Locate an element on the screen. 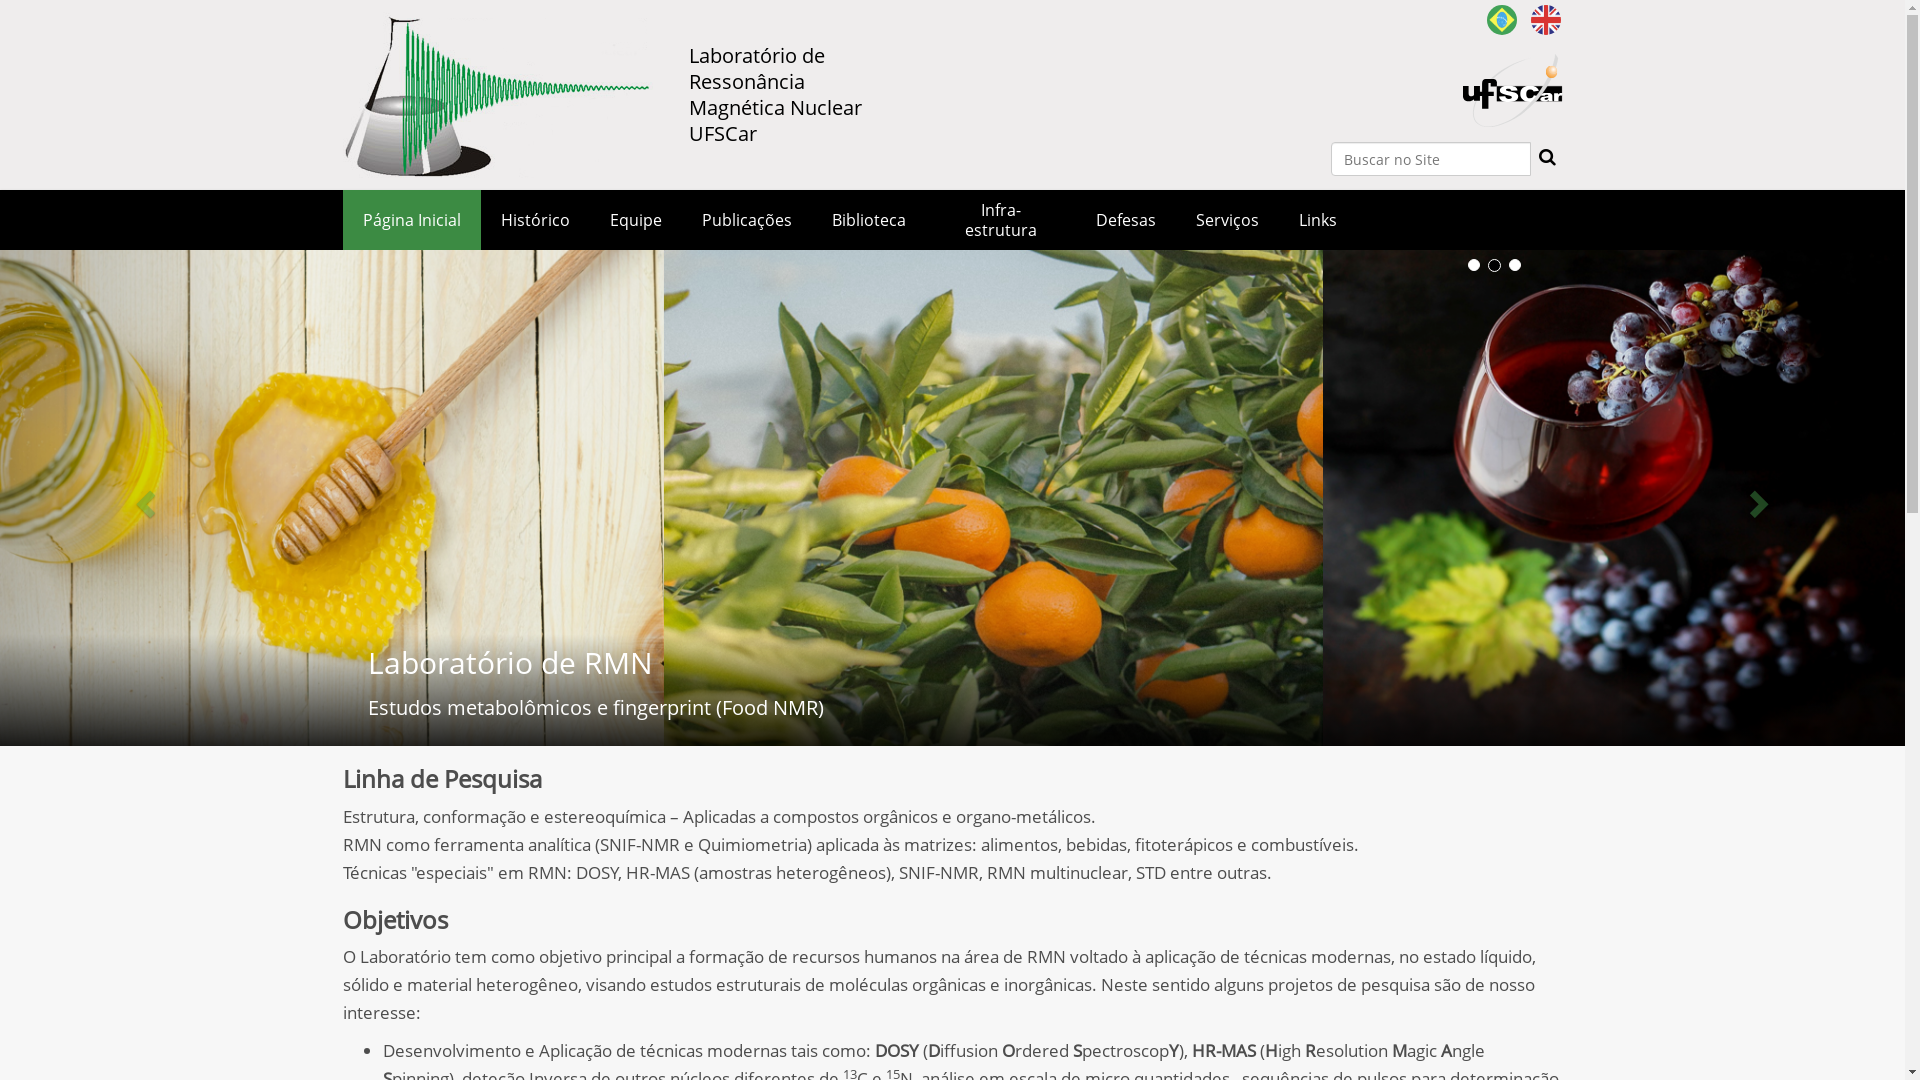 The image size is (1920, 1080). Portal UFSCar is located at coordinates (1512, 62).